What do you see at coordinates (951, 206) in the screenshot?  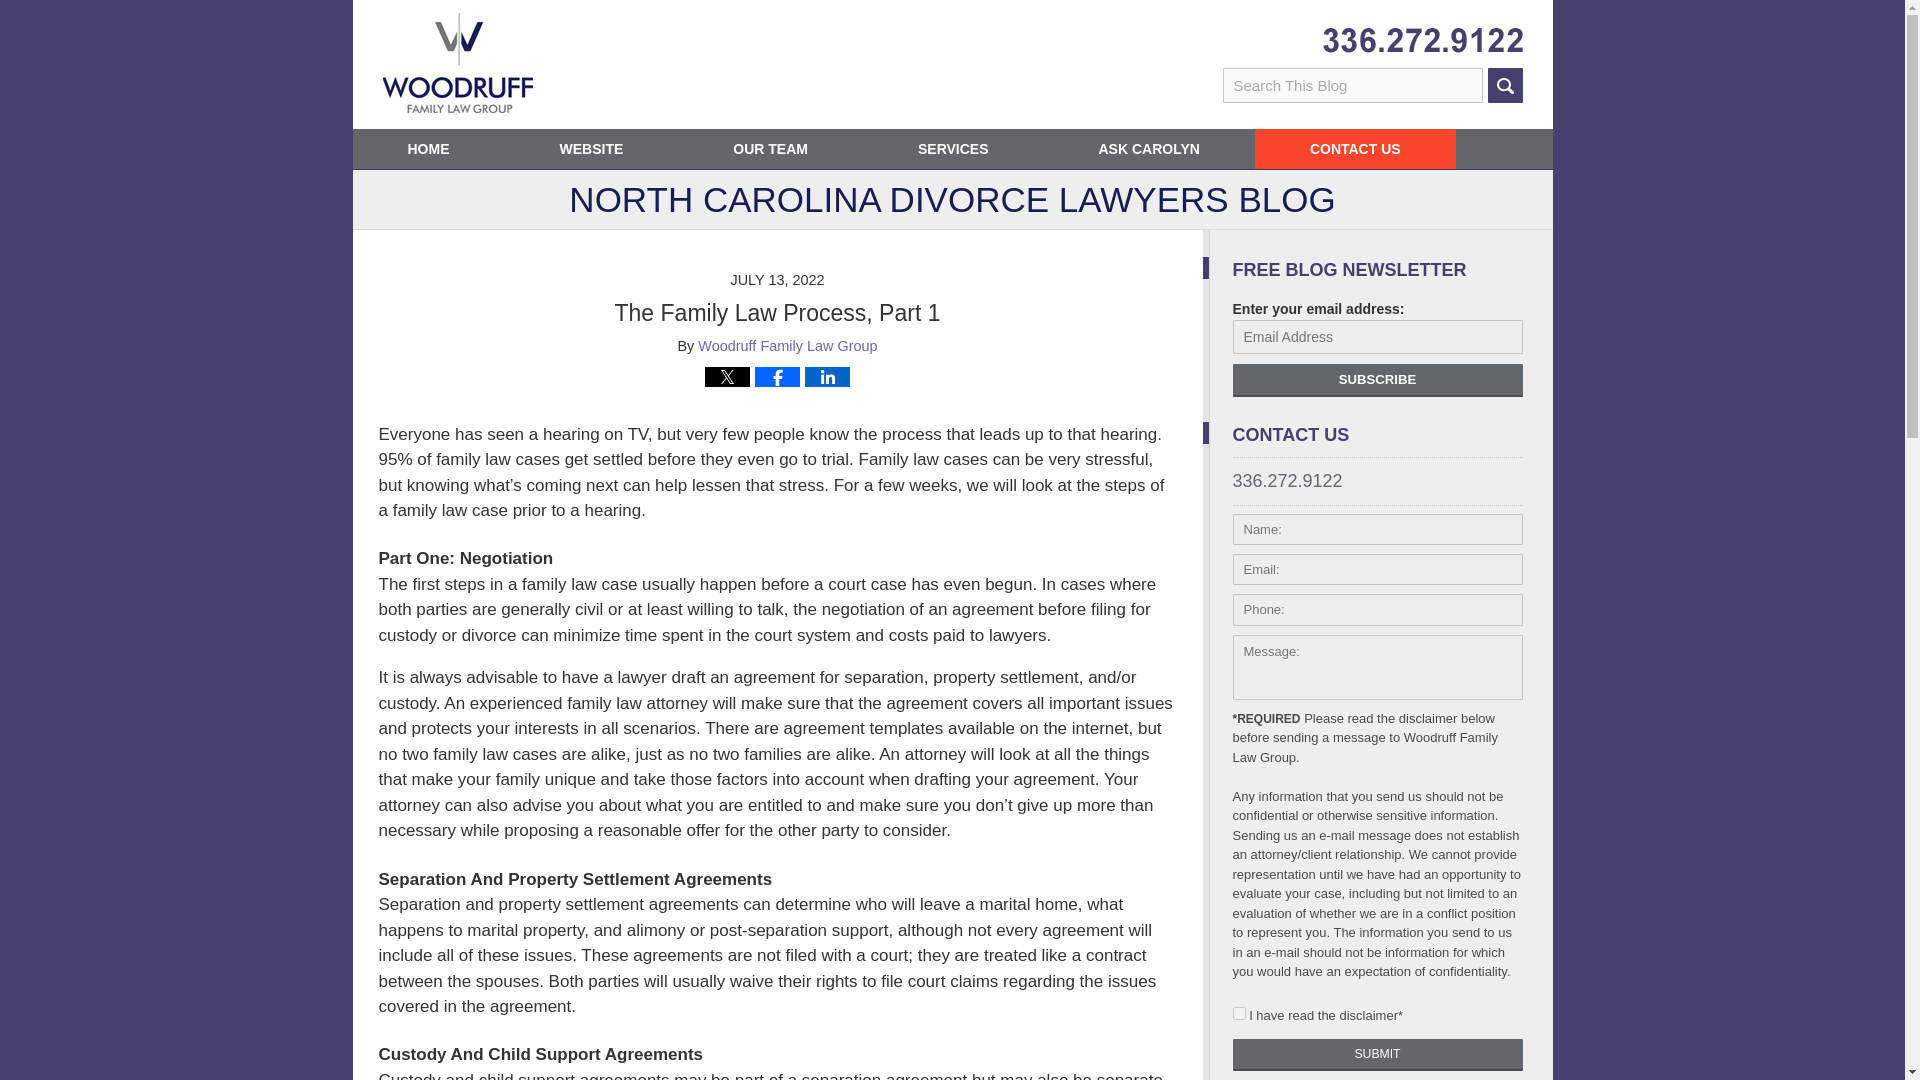 I see `NORTH CAROLINA DIVORCE LAWYERS BLOG` at bounding box center [951, 206].